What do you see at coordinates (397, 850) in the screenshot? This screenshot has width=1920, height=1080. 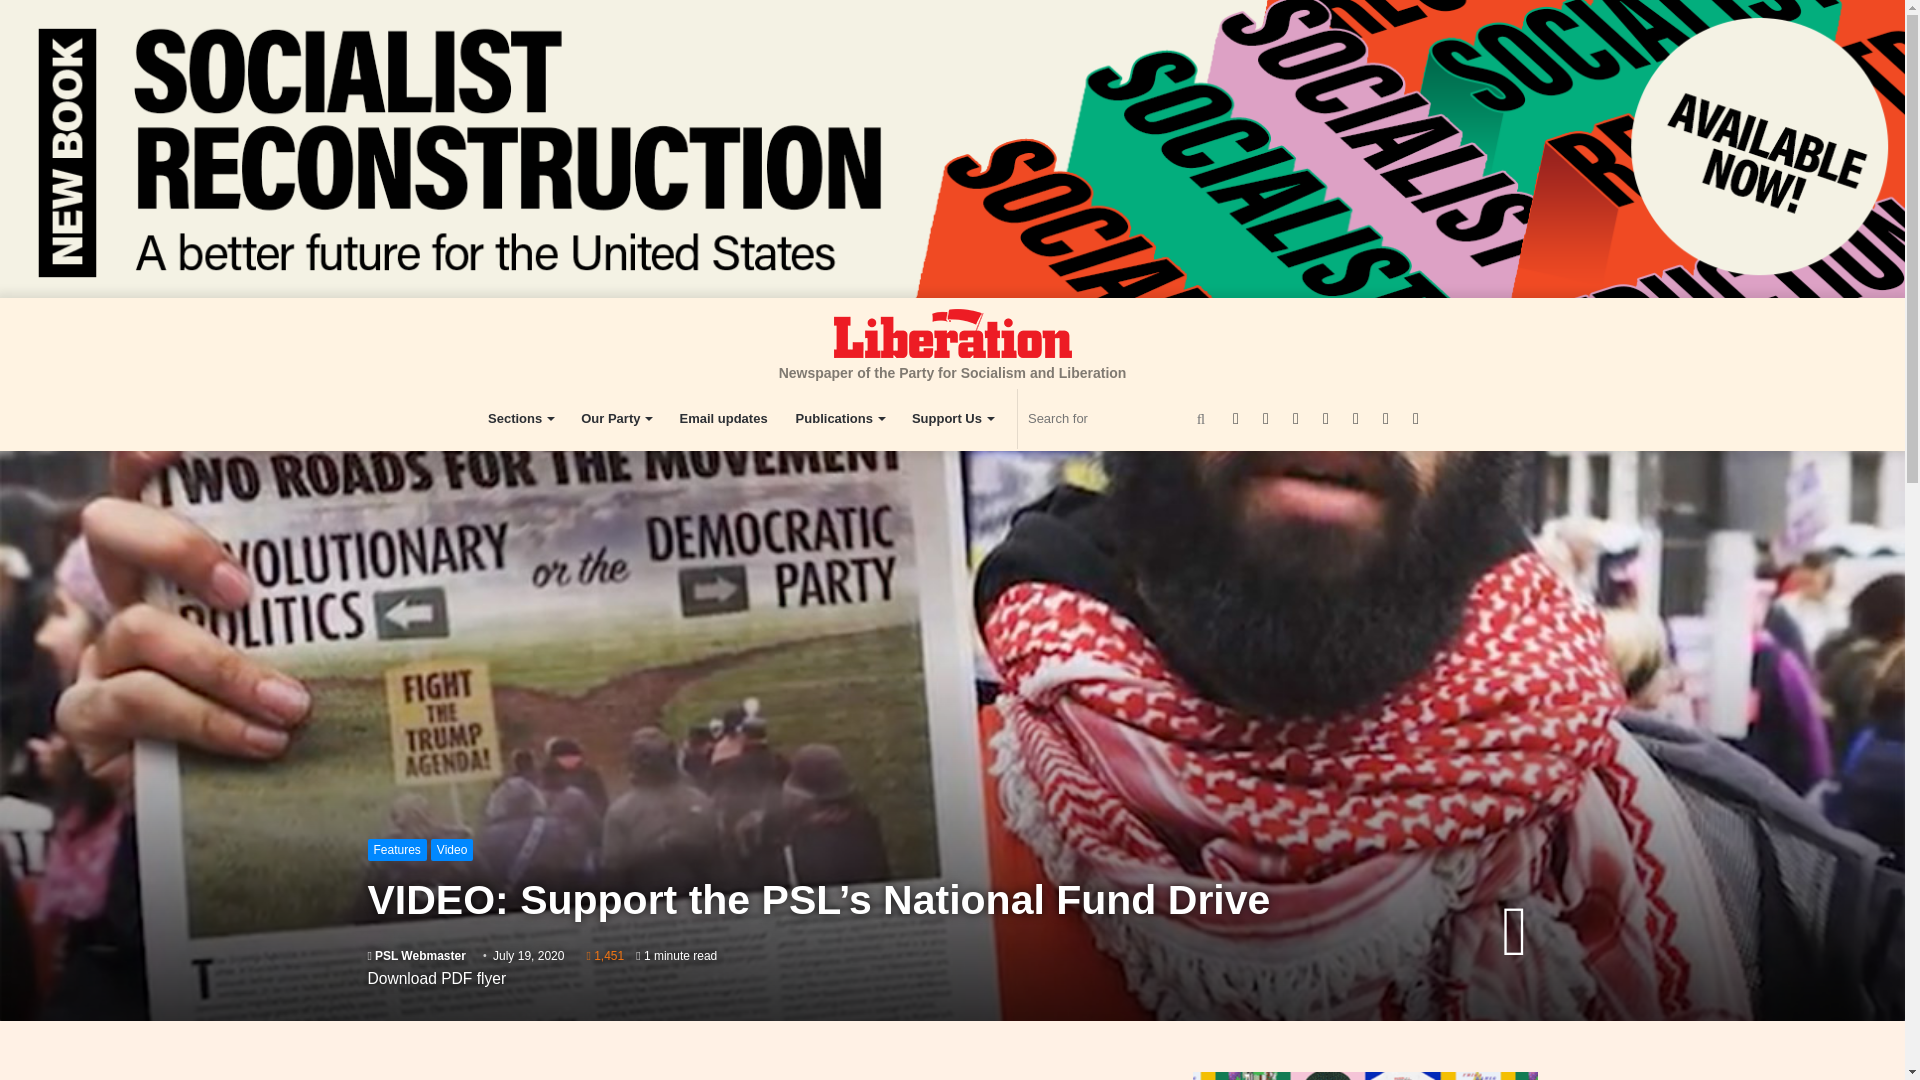 I see `Features` at bounding box center [397, 850].